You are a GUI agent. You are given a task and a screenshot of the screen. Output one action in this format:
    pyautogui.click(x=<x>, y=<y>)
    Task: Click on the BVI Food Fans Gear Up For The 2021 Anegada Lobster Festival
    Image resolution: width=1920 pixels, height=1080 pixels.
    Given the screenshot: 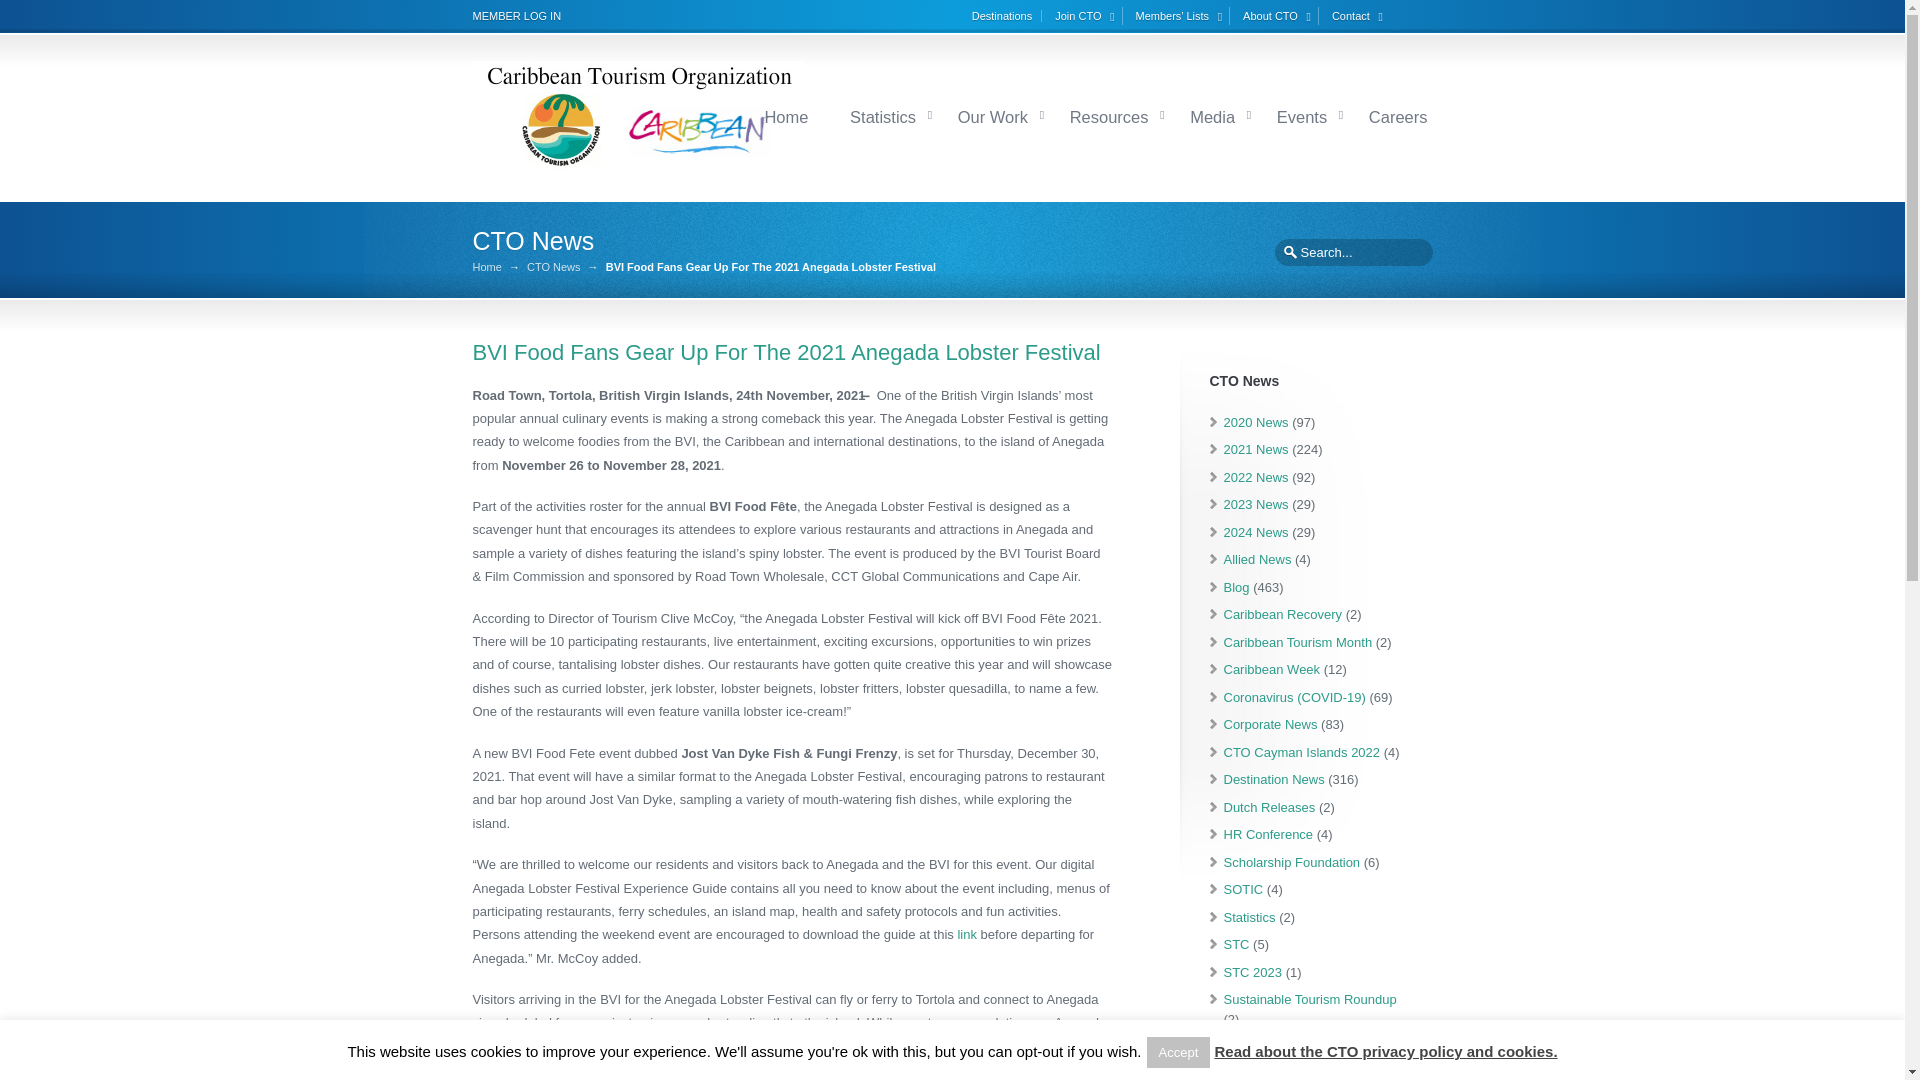 What is the action you would take?
    pyautogui.click(x=786, y=352)
    